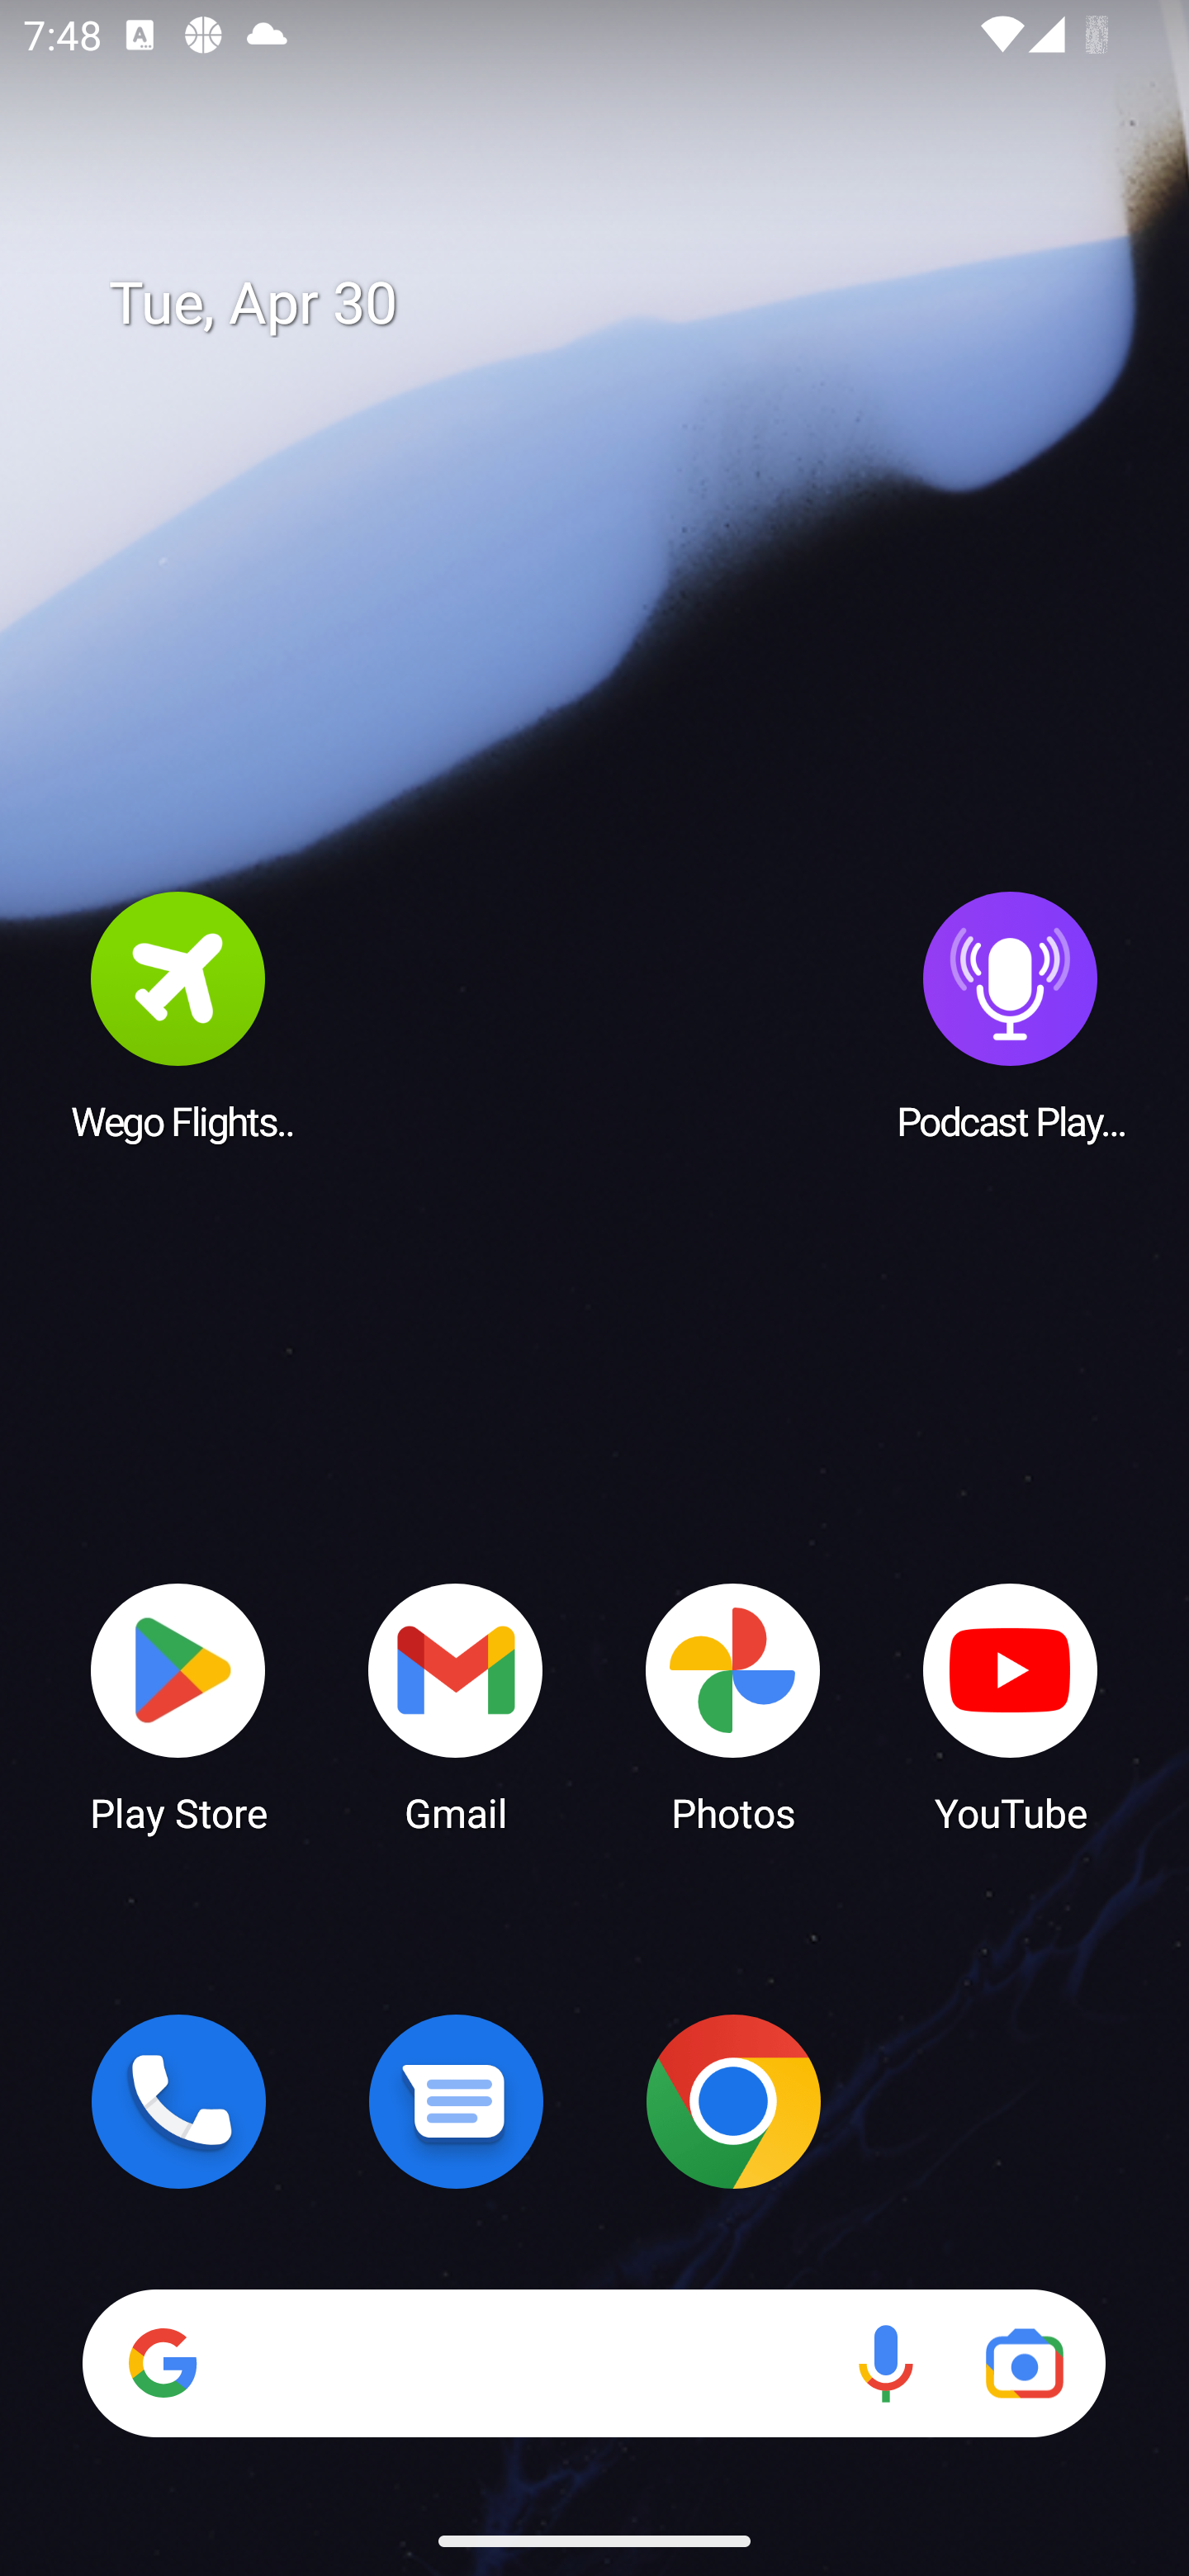 This screenshot has height=2576, width=1189. Describe the element at coordinates (456, 2101) in the screenshot. I see `Messages` at that location.